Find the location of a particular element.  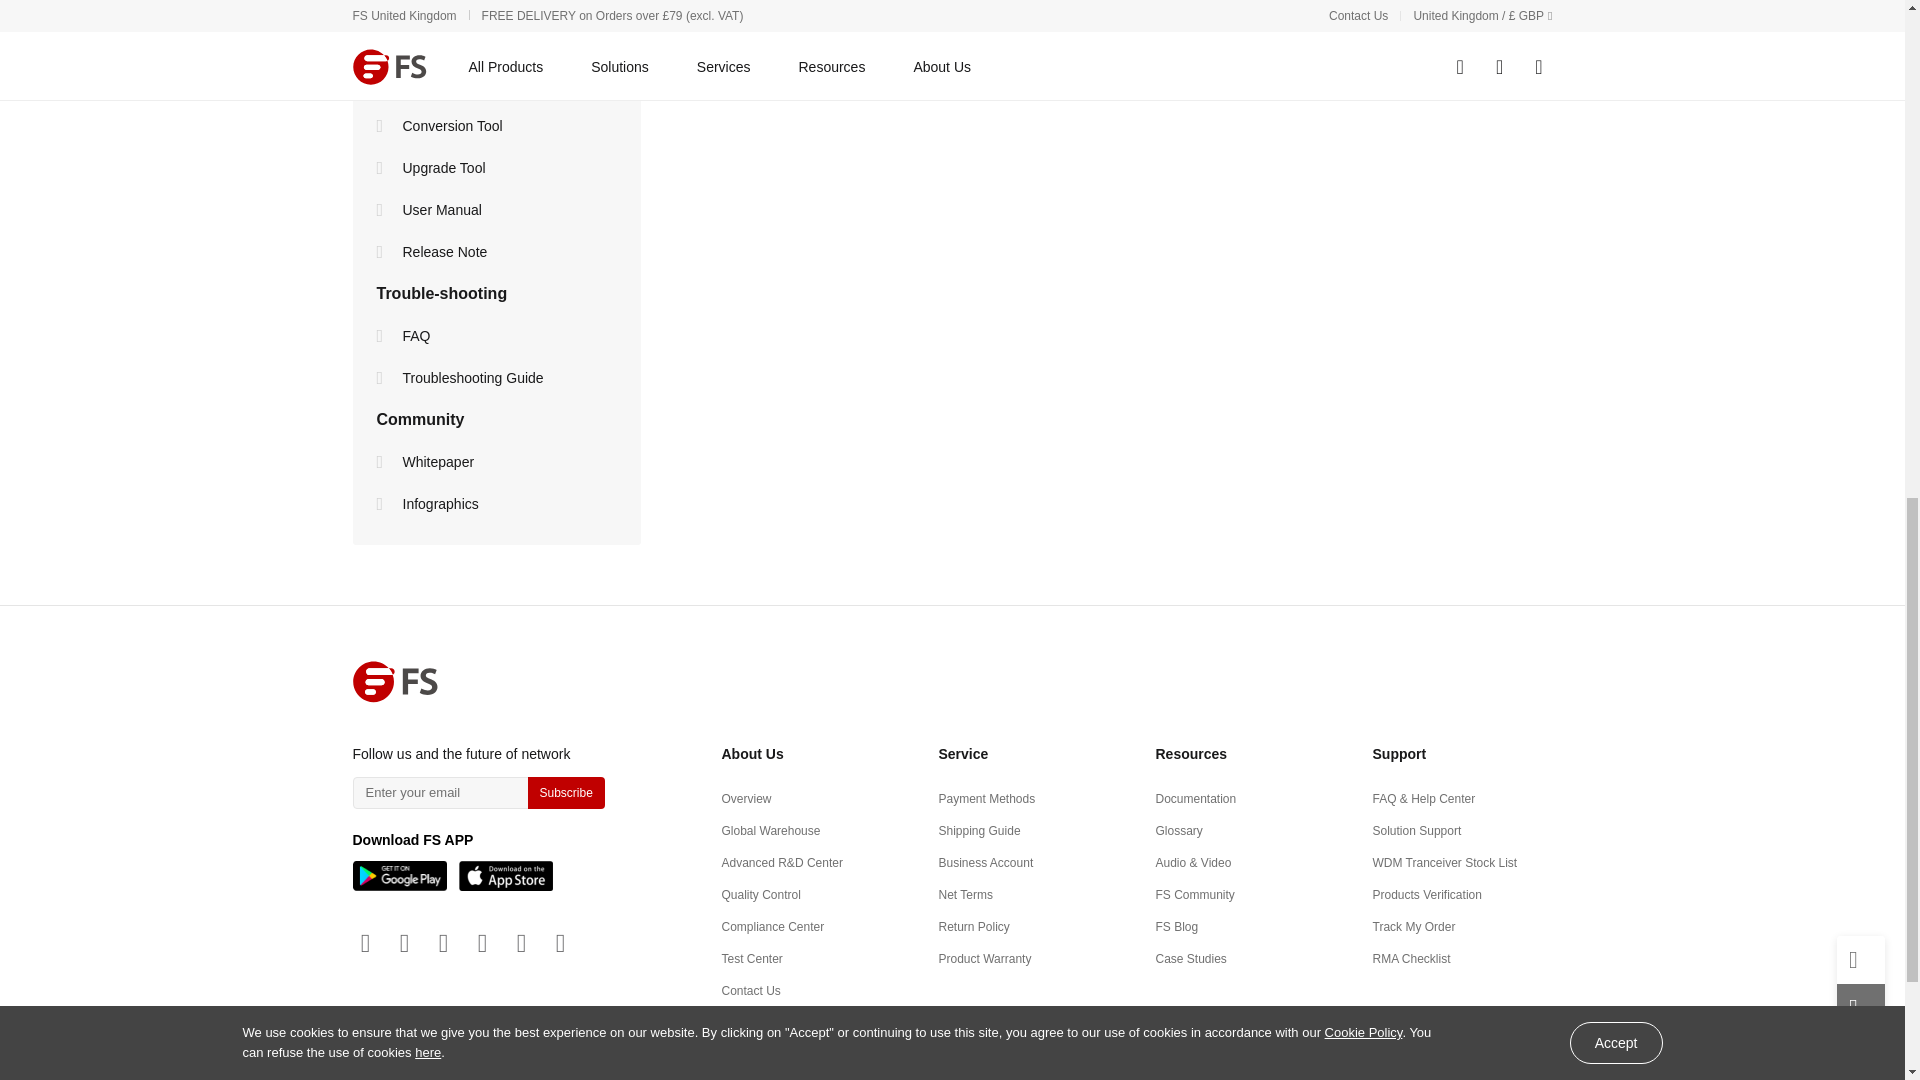

Software is located at coordinates (384, 83).